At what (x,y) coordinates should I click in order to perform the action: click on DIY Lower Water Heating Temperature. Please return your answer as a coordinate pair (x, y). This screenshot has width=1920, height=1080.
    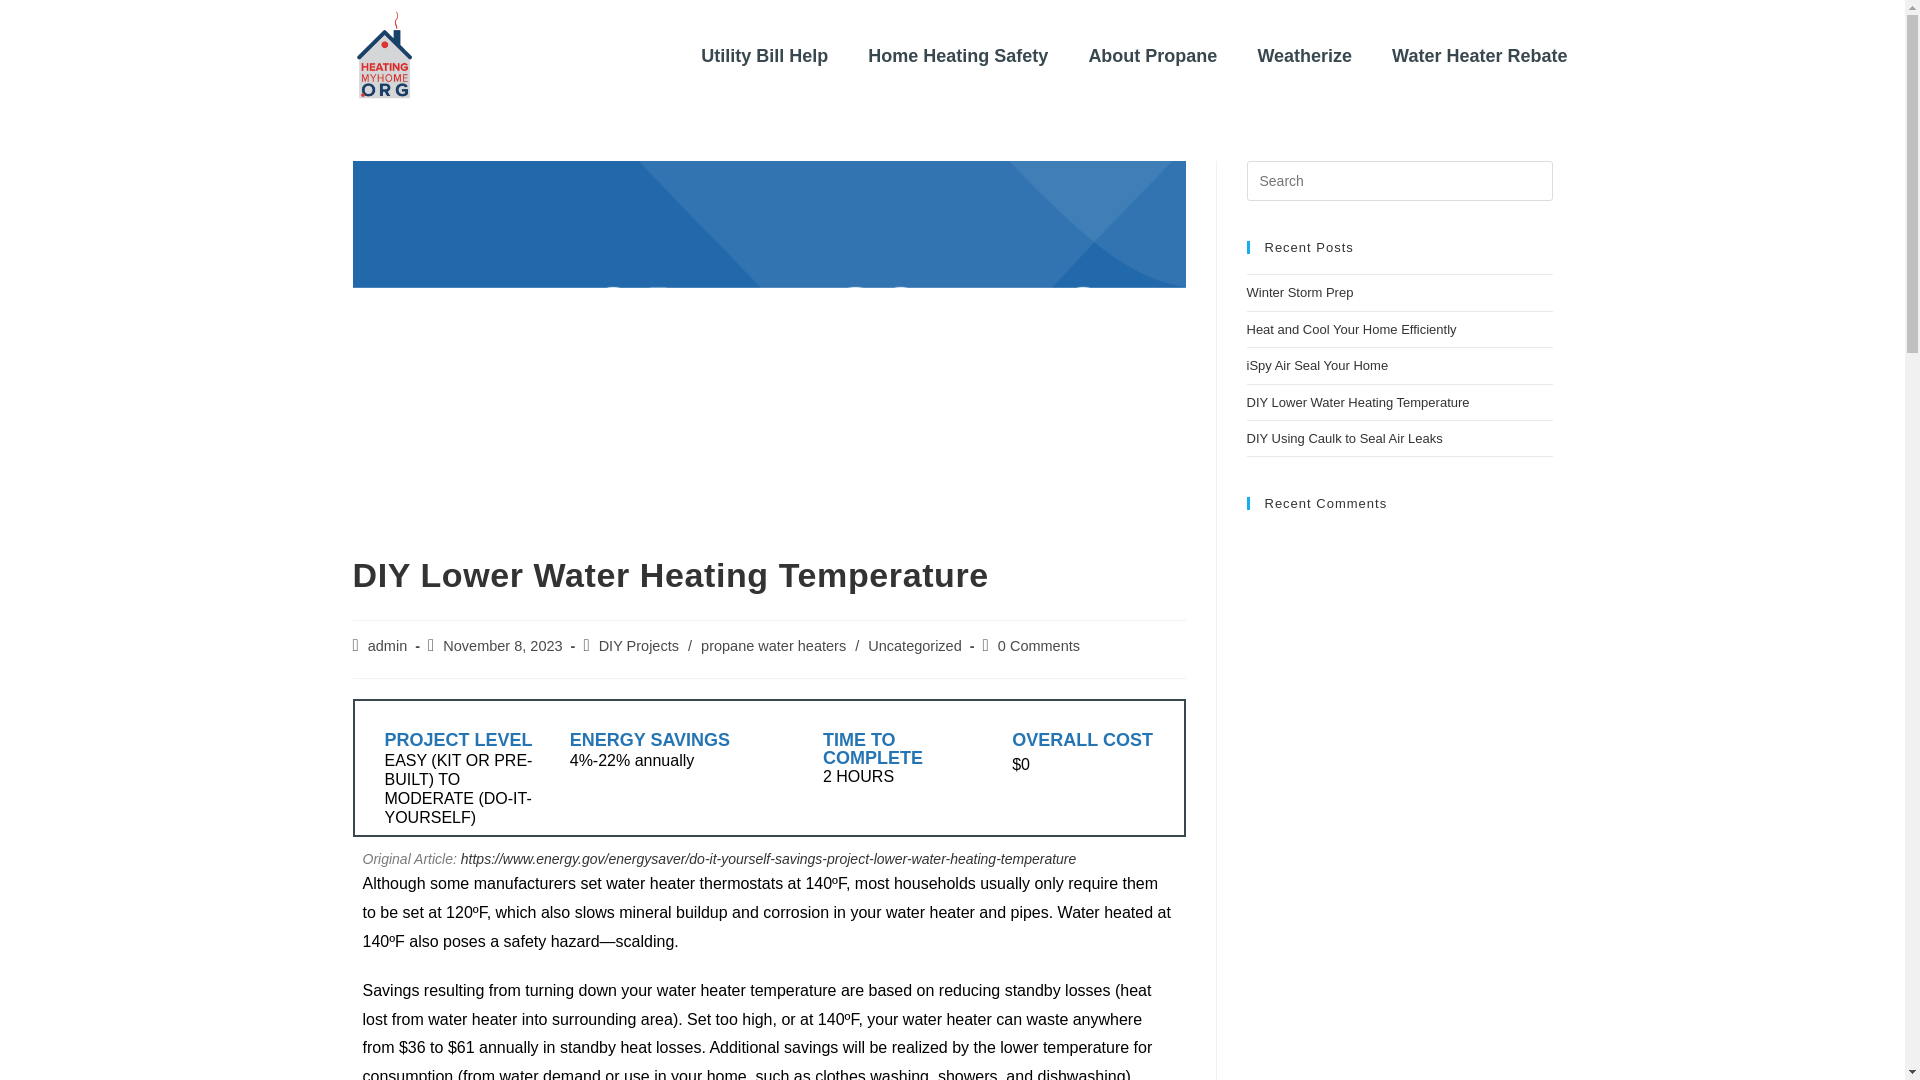
    Looking at the image, I should click on (1357, 402).